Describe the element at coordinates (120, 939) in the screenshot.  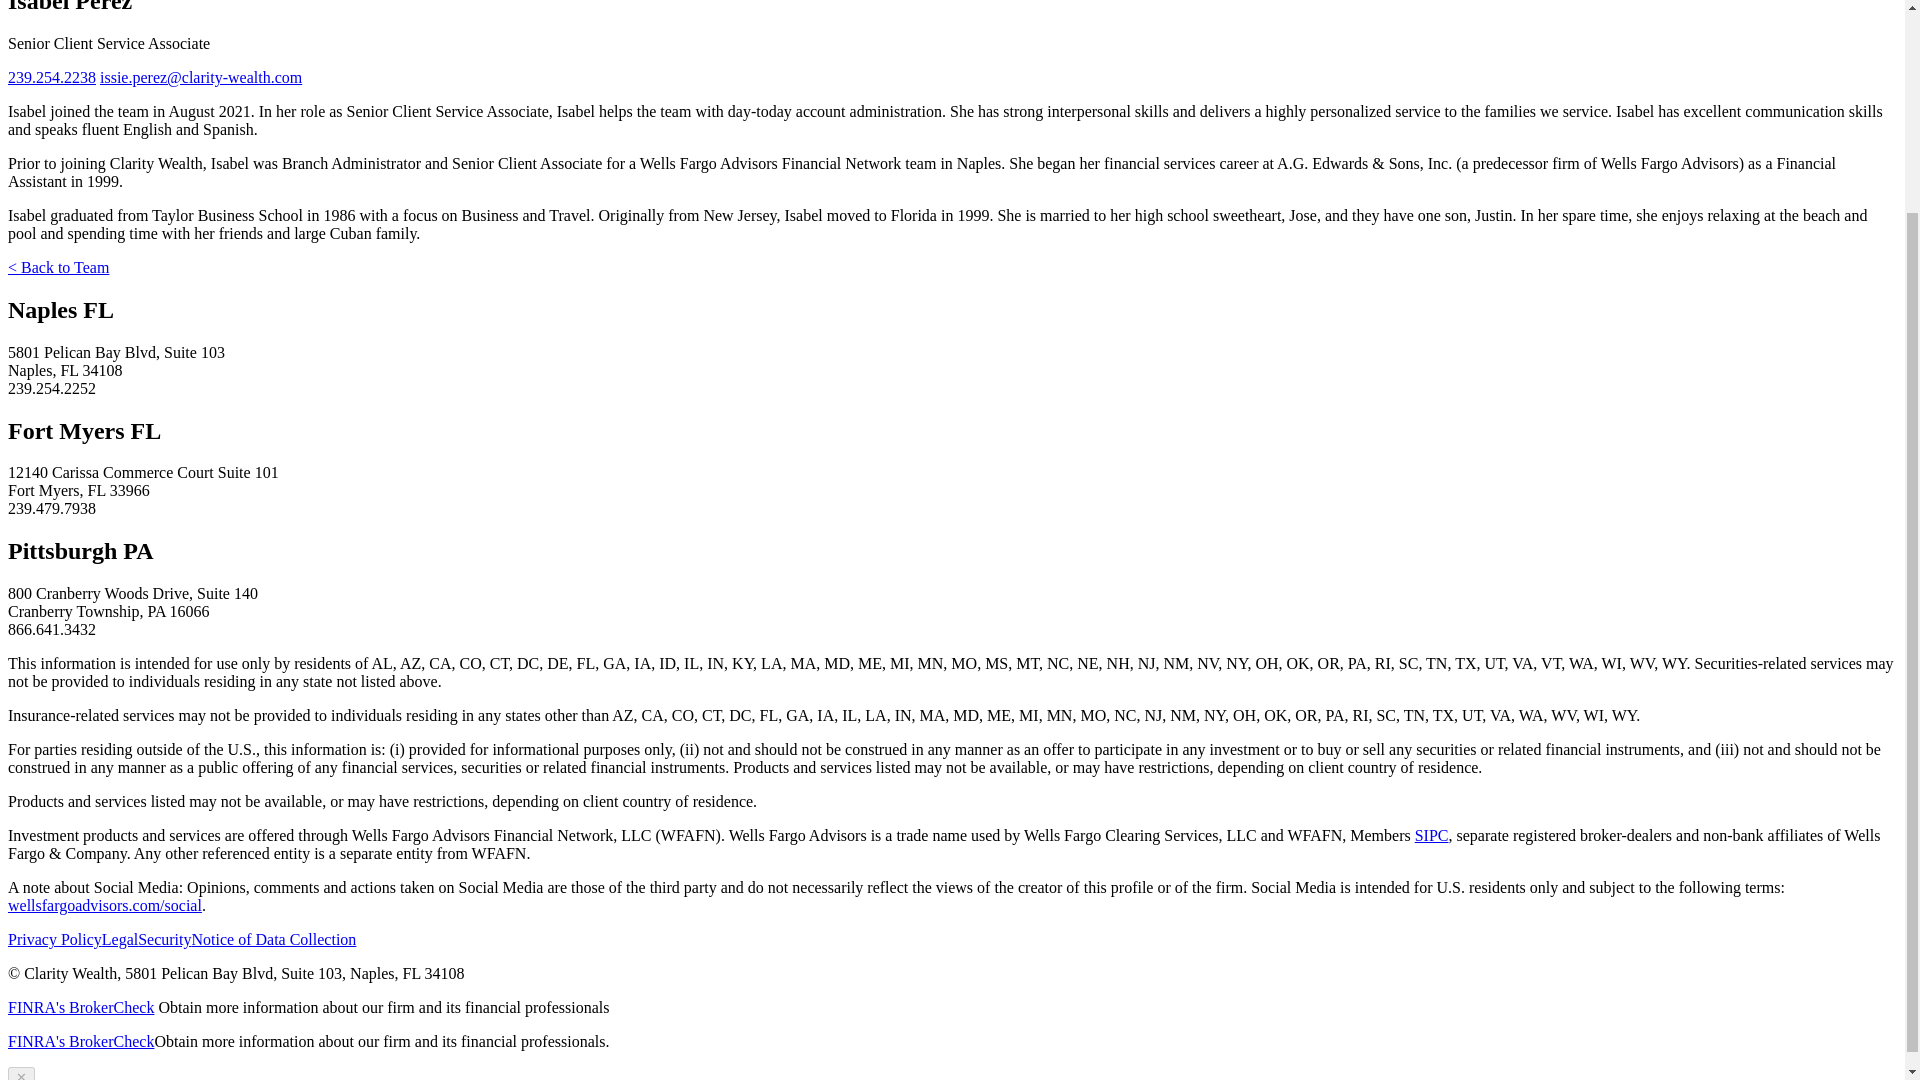
I see `Legal` at that location.